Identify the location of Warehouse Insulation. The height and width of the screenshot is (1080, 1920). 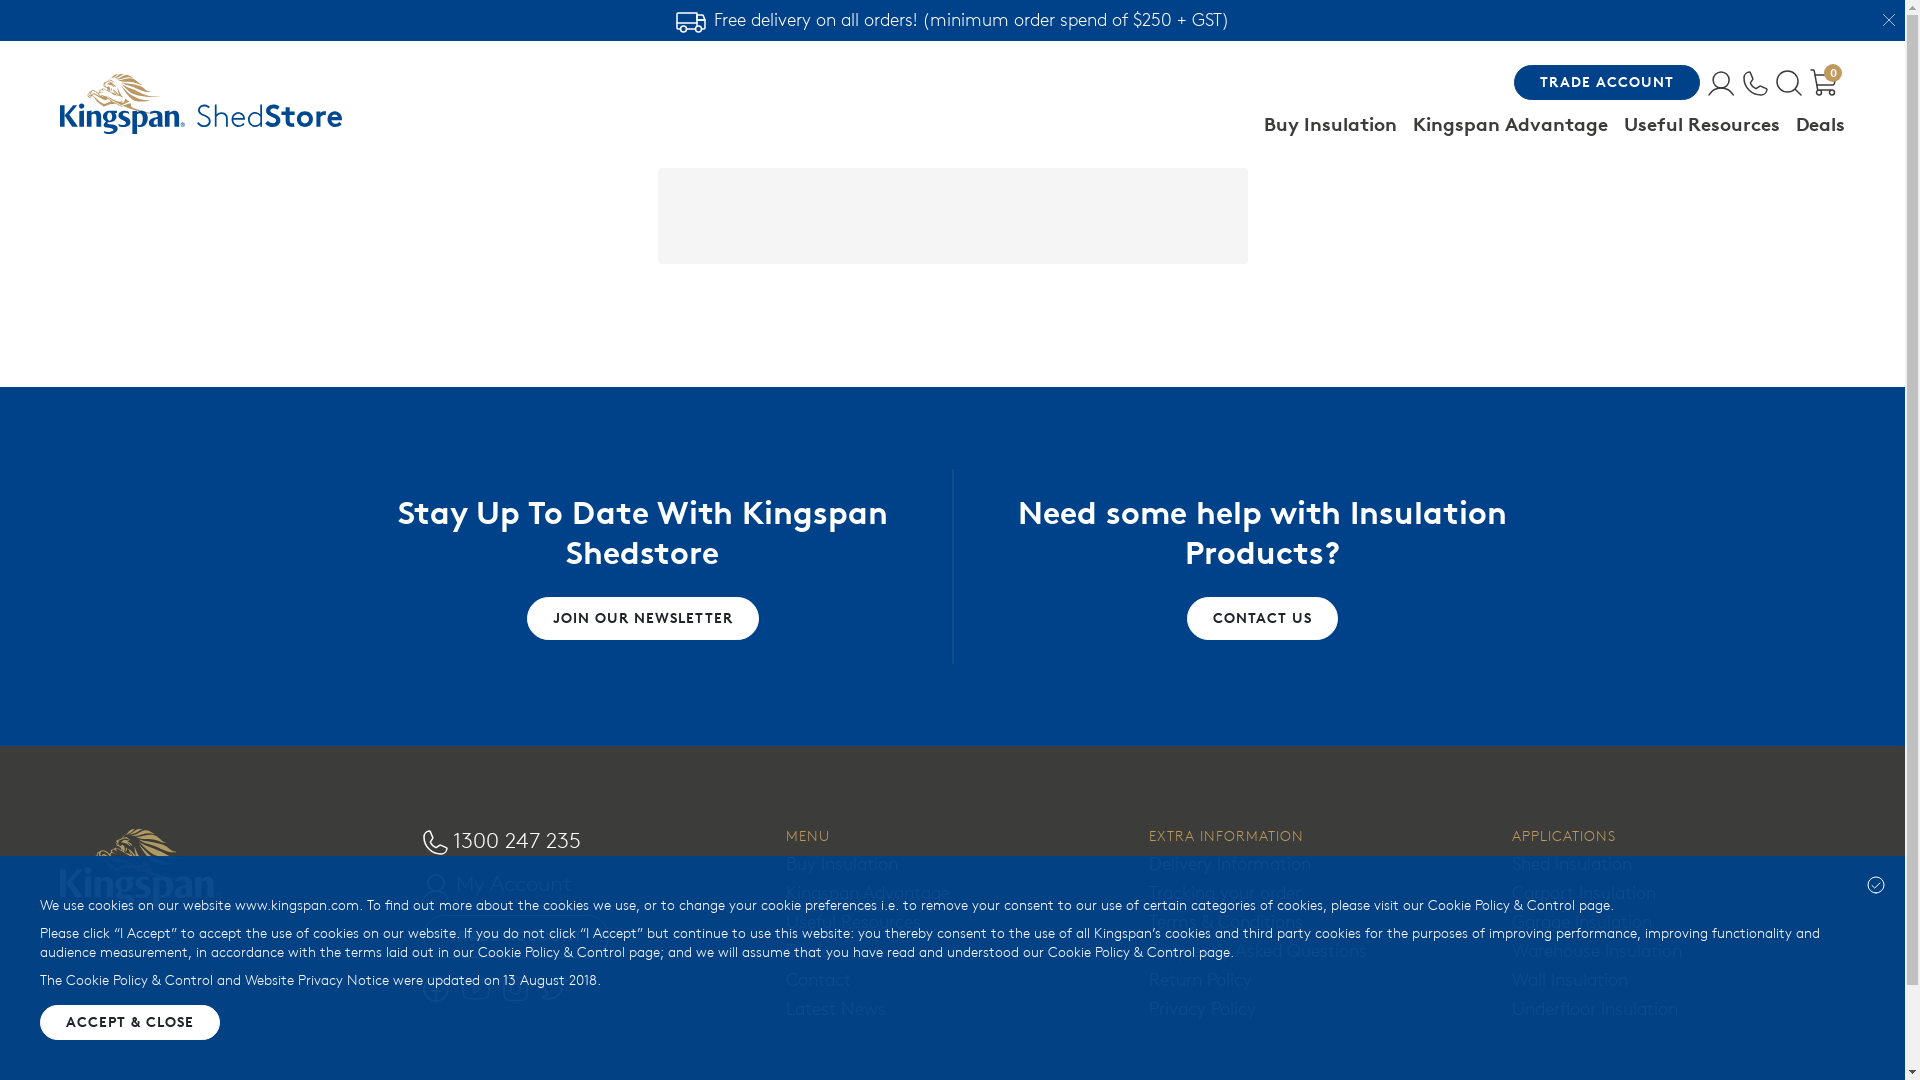
(1597, 950).